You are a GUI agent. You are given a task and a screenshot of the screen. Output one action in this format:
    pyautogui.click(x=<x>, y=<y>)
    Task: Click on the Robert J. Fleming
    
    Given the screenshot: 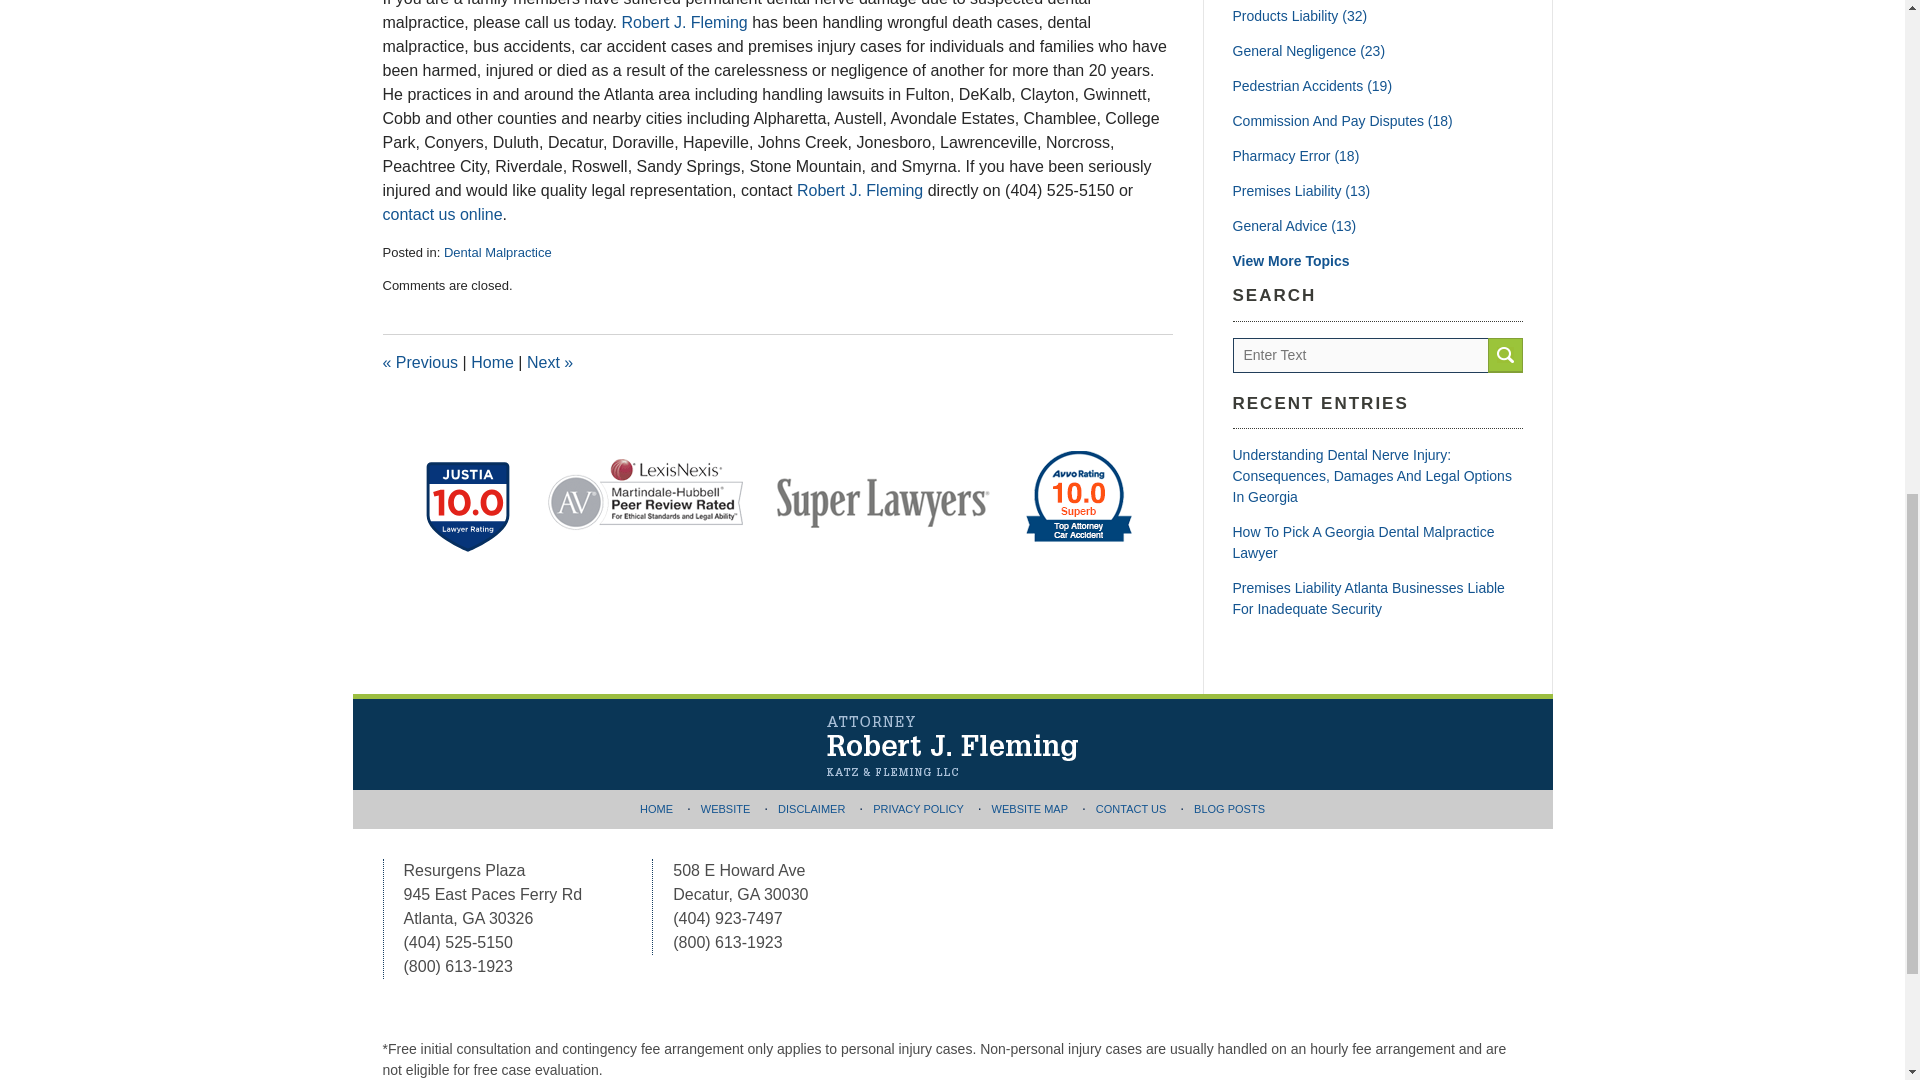 What is the action you would take?
    pyautogui.click(x=683, y=22)
    